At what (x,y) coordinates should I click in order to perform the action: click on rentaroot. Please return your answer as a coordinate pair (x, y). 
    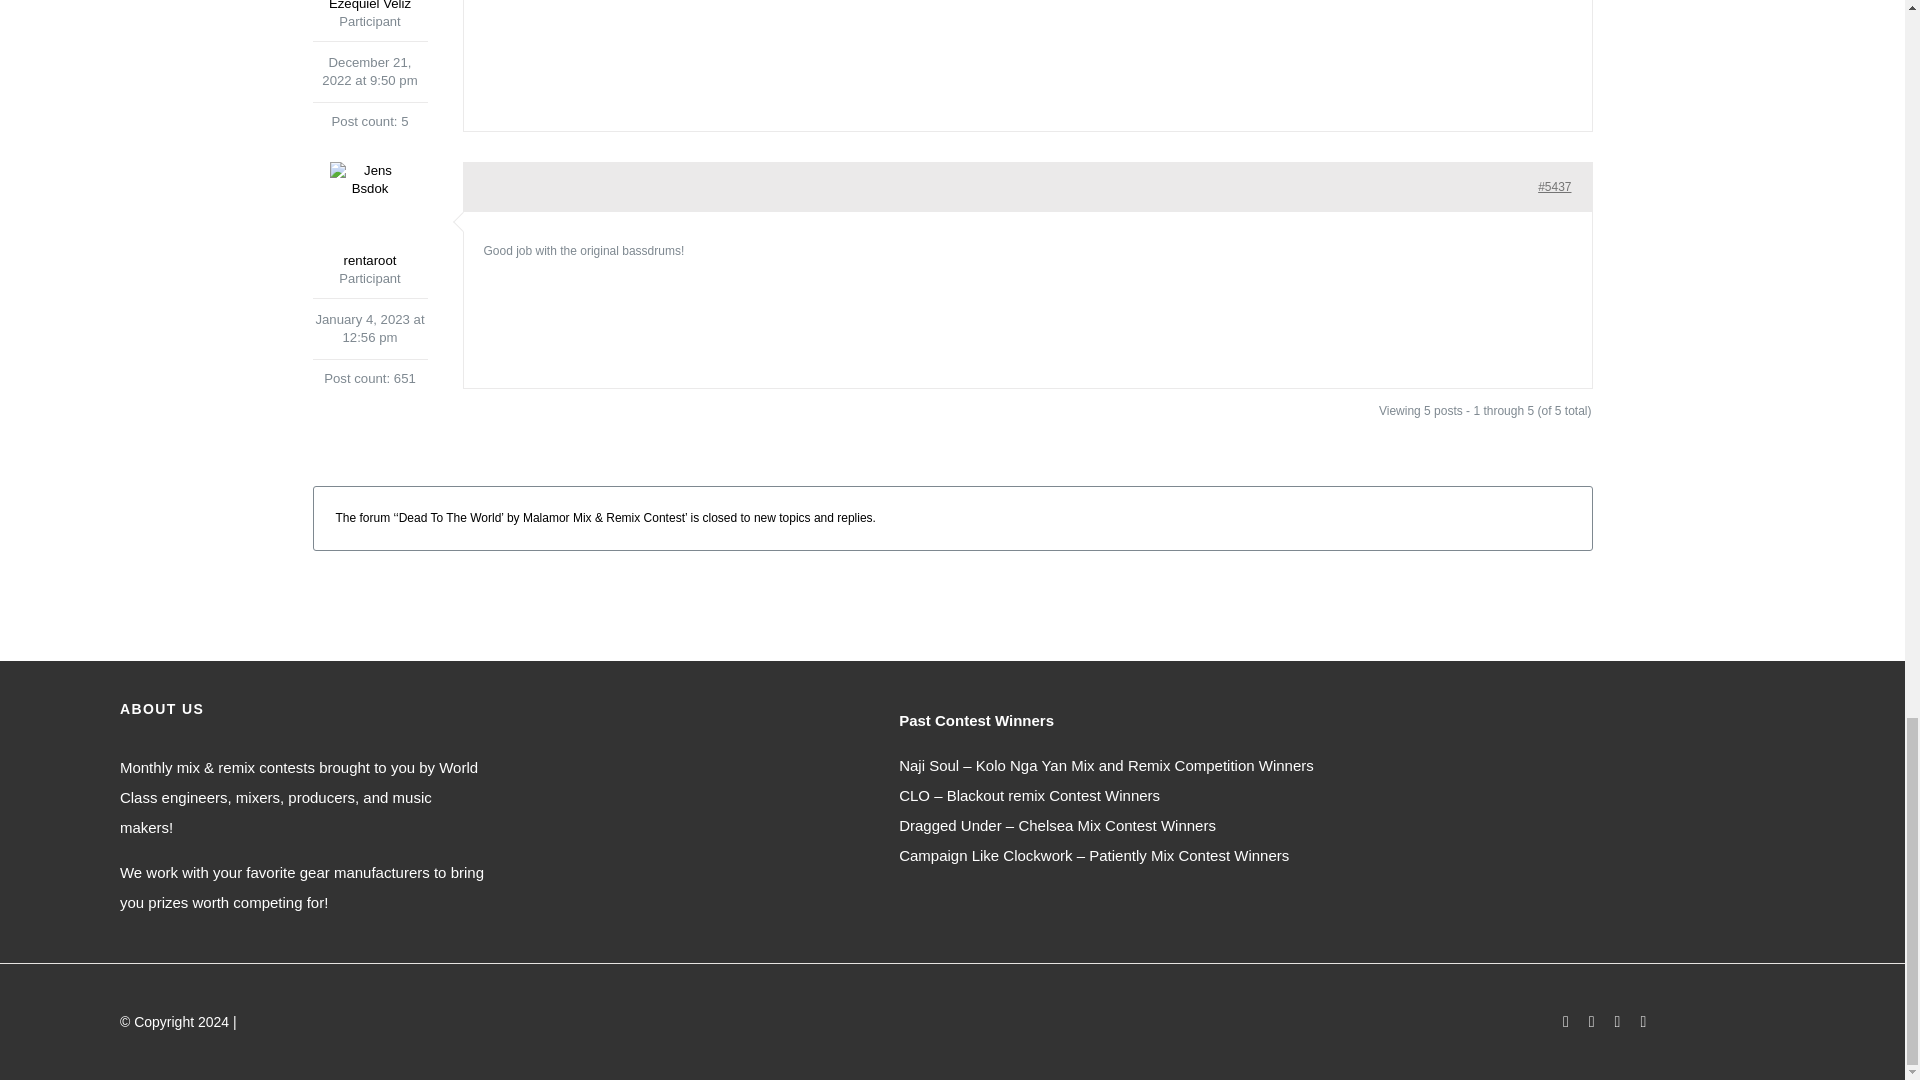
    Looking at the image, I should click on (368, 216).